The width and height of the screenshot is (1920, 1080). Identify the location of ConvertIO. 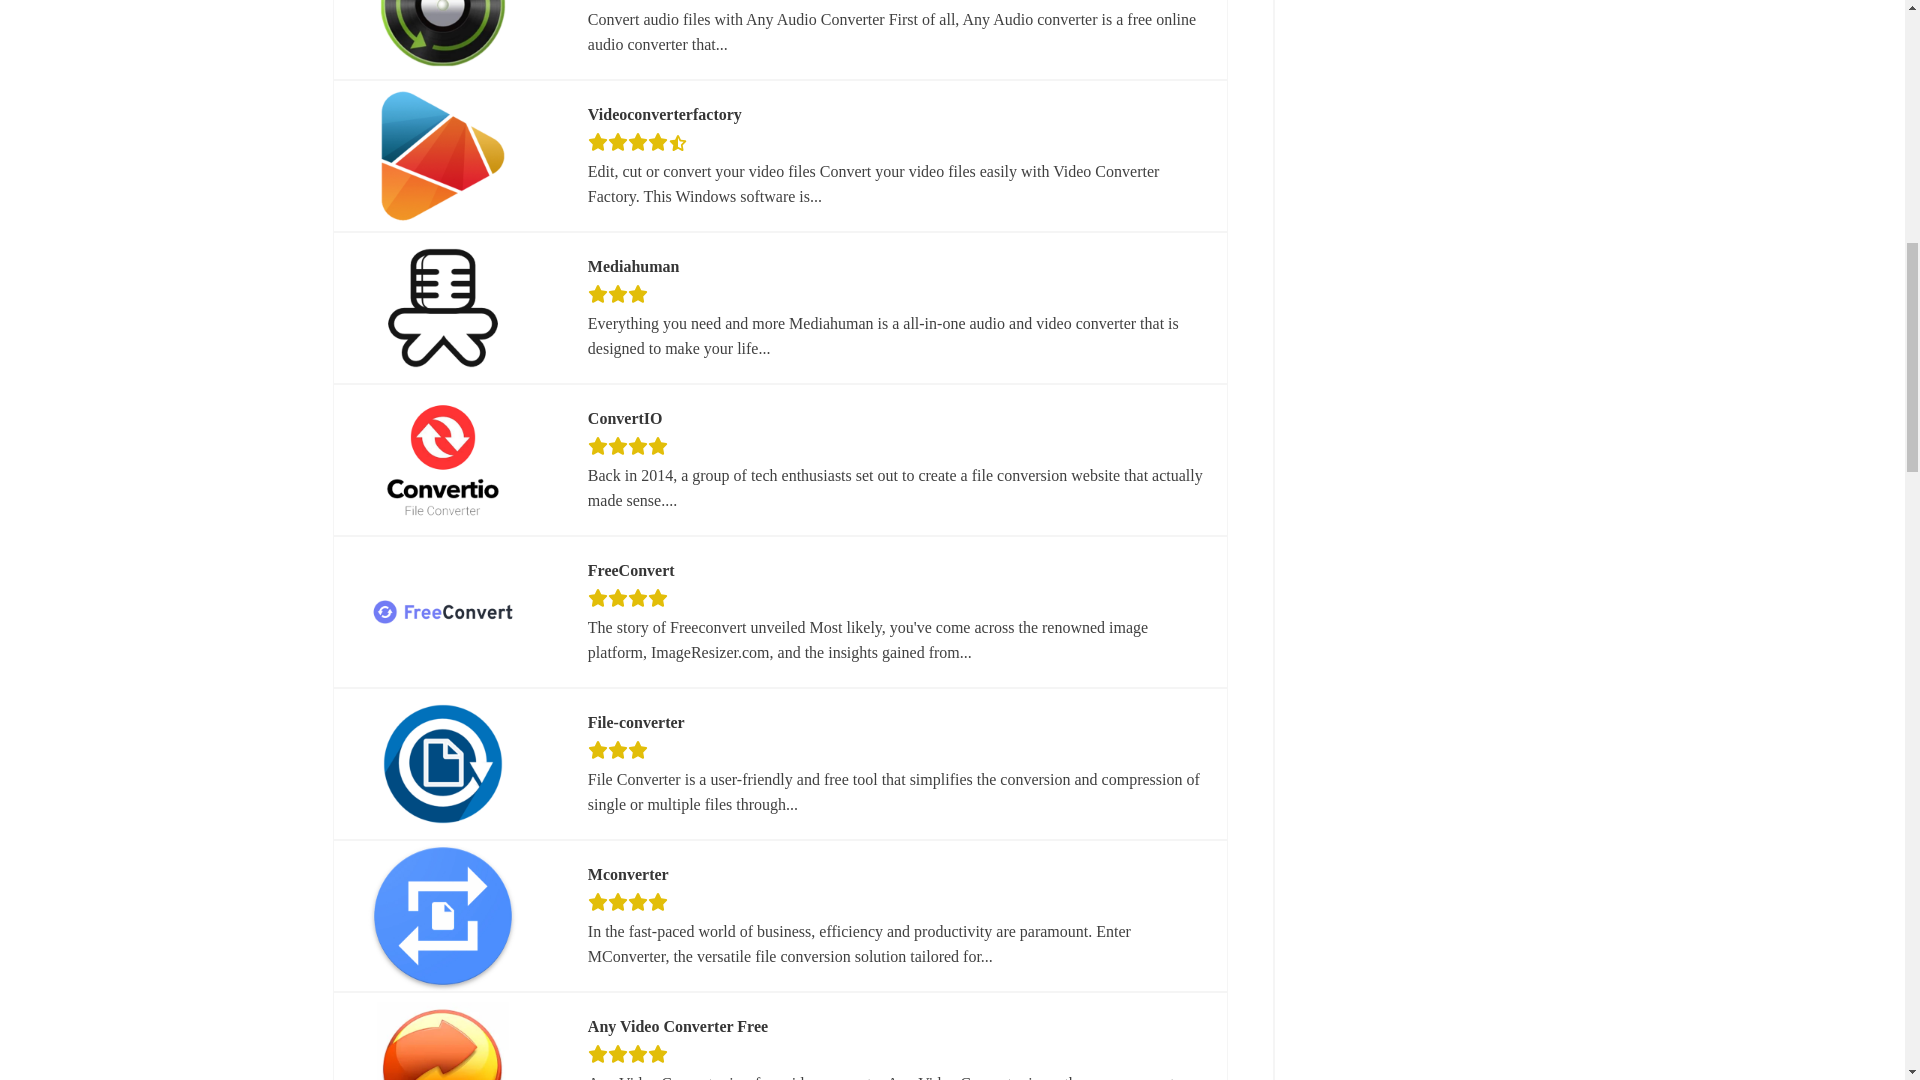
(624, 419).